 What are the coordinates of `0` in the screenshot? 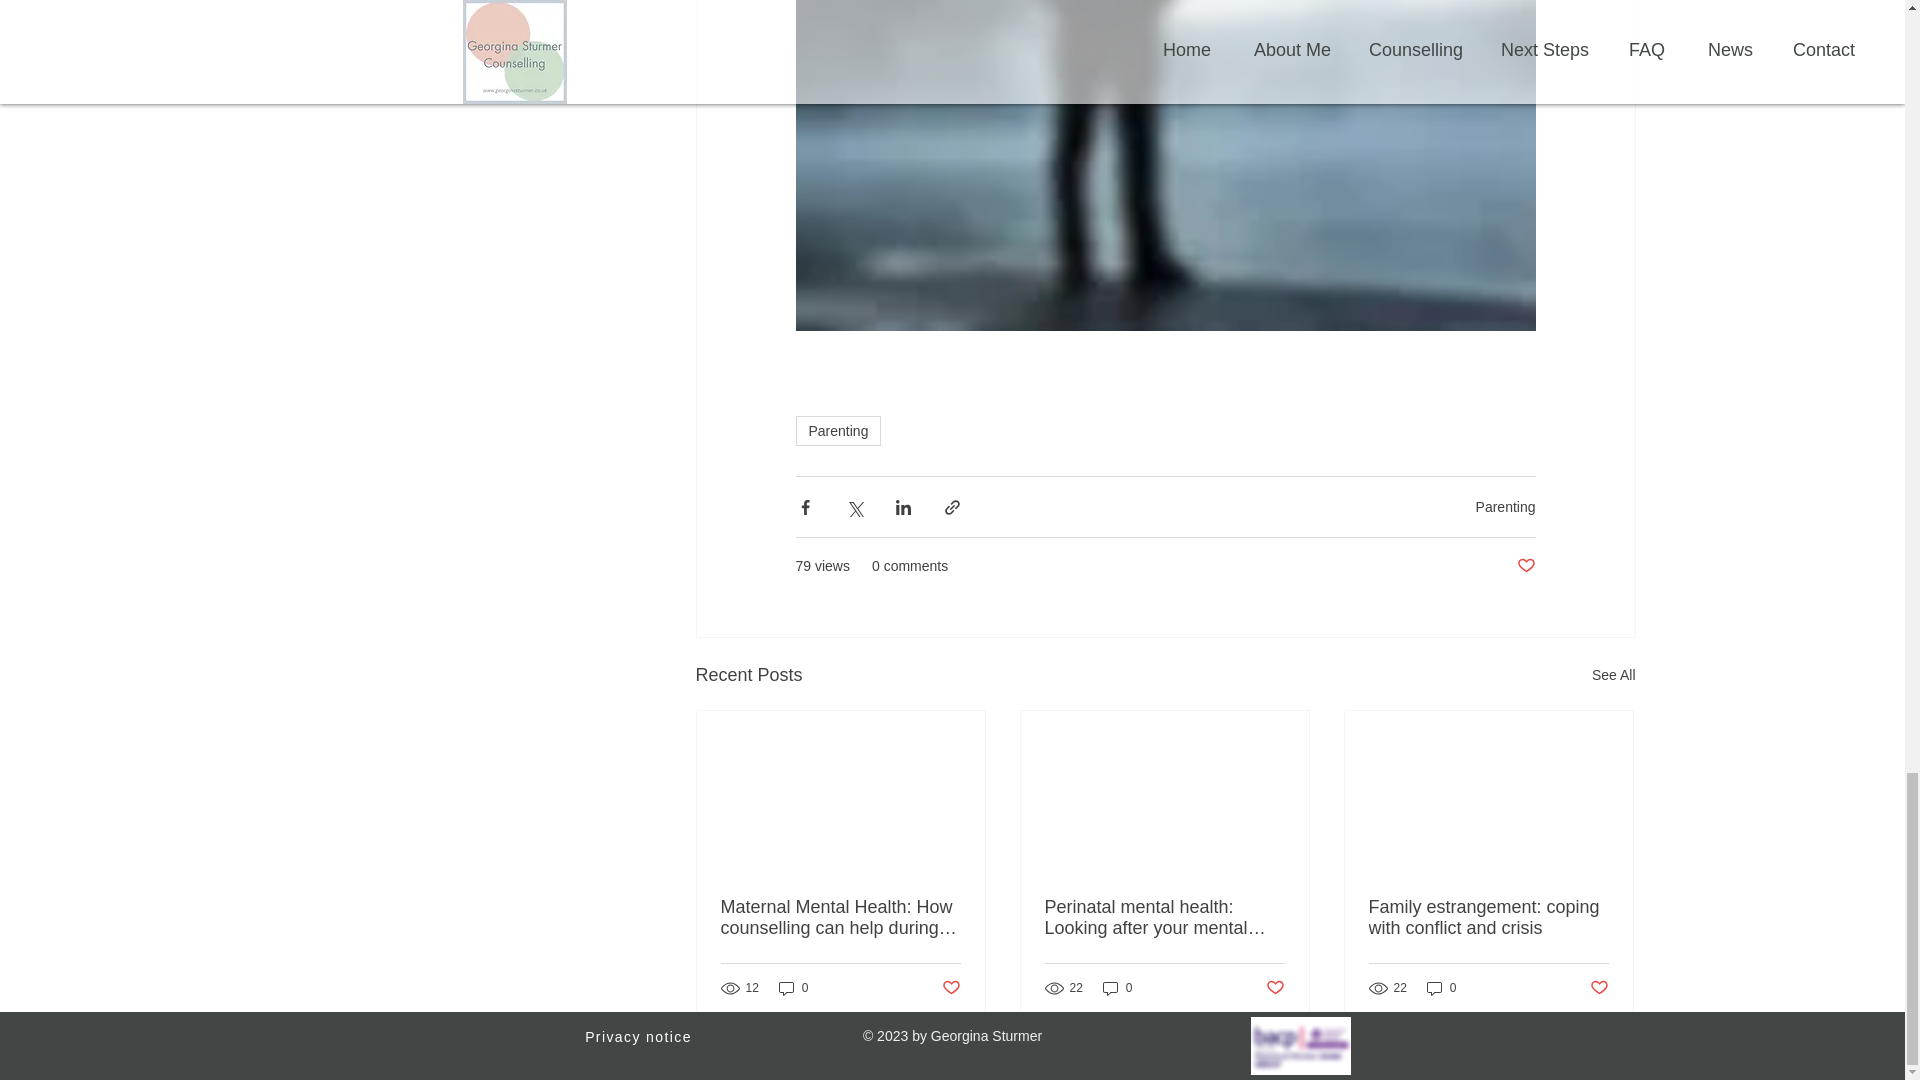 It's located at (794, 988).